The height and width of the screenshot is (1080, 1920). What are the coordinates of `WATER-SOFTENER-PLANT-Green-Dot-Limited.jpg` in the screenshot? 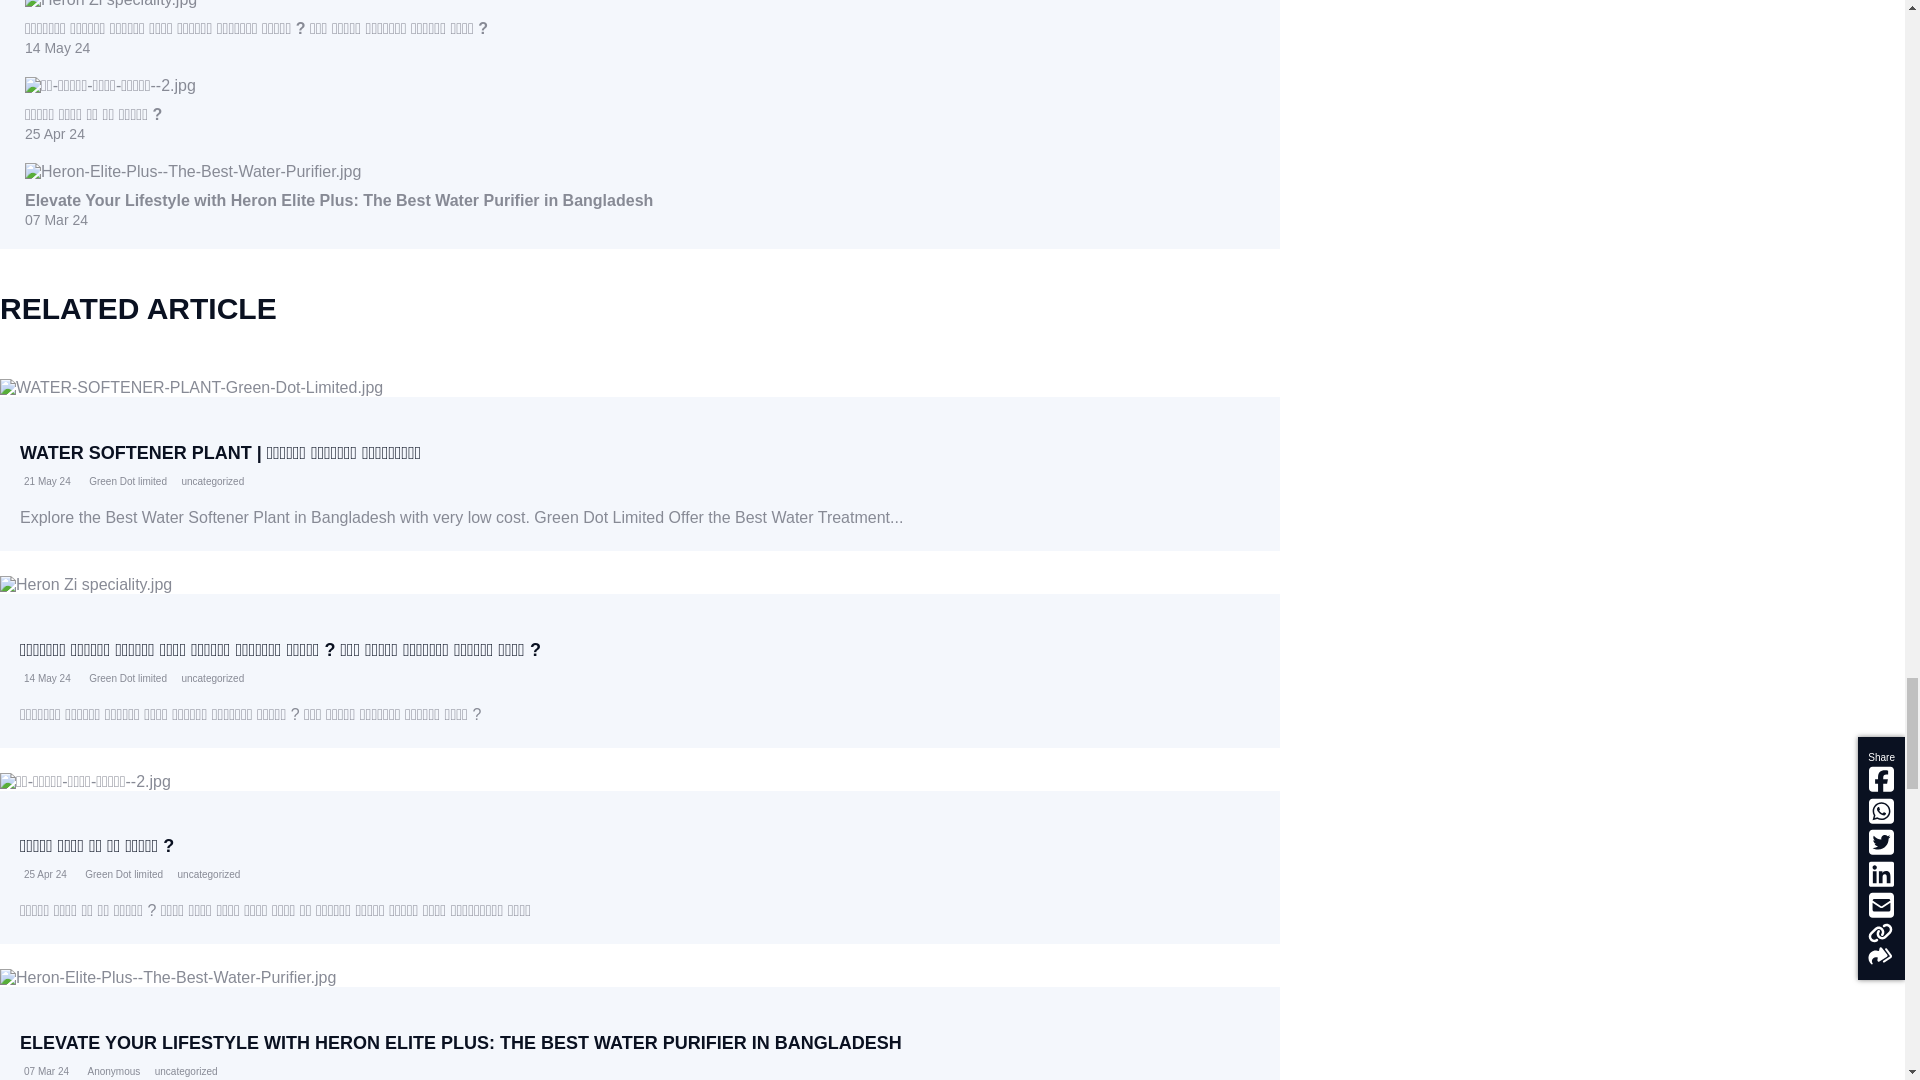 It's located at (191, 388).